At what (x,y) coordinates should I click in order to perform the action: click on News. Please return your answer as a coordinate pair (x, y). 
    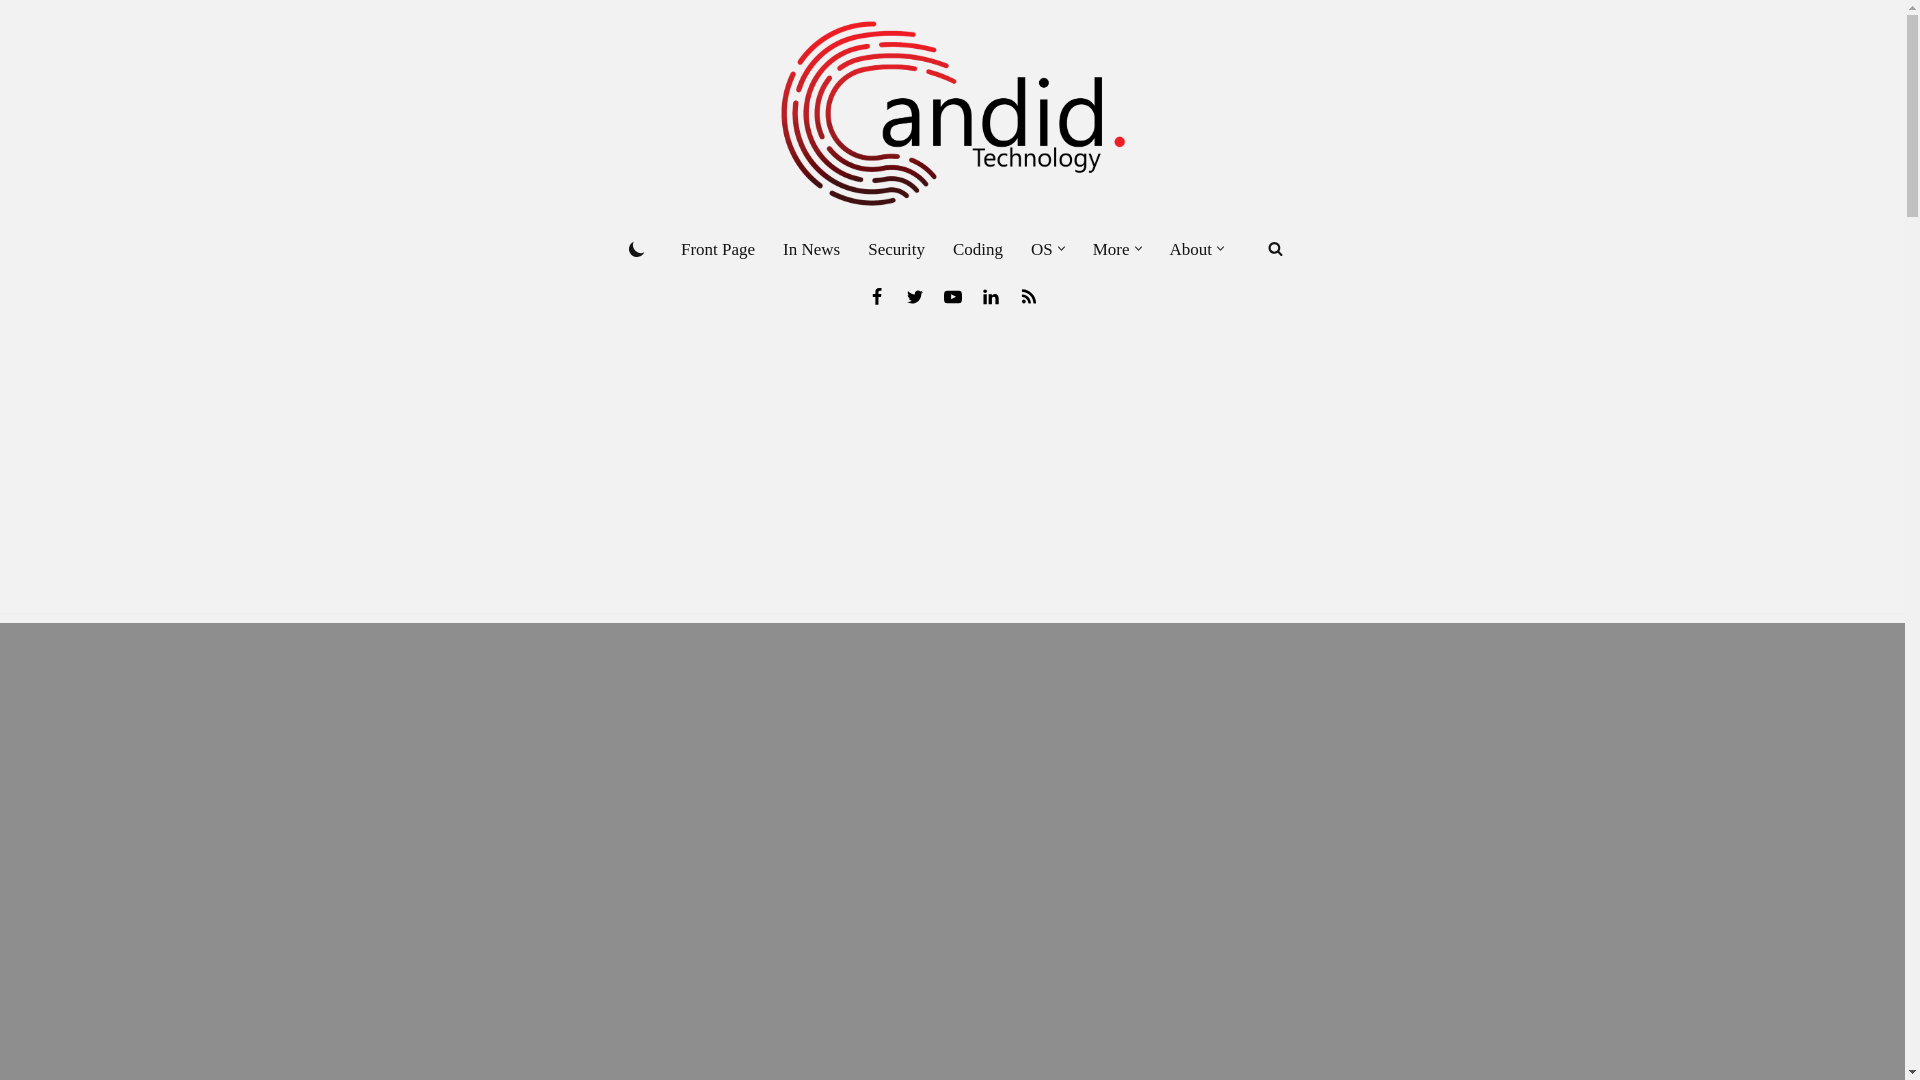
    Looking at the image, I should click on (1028, 296).